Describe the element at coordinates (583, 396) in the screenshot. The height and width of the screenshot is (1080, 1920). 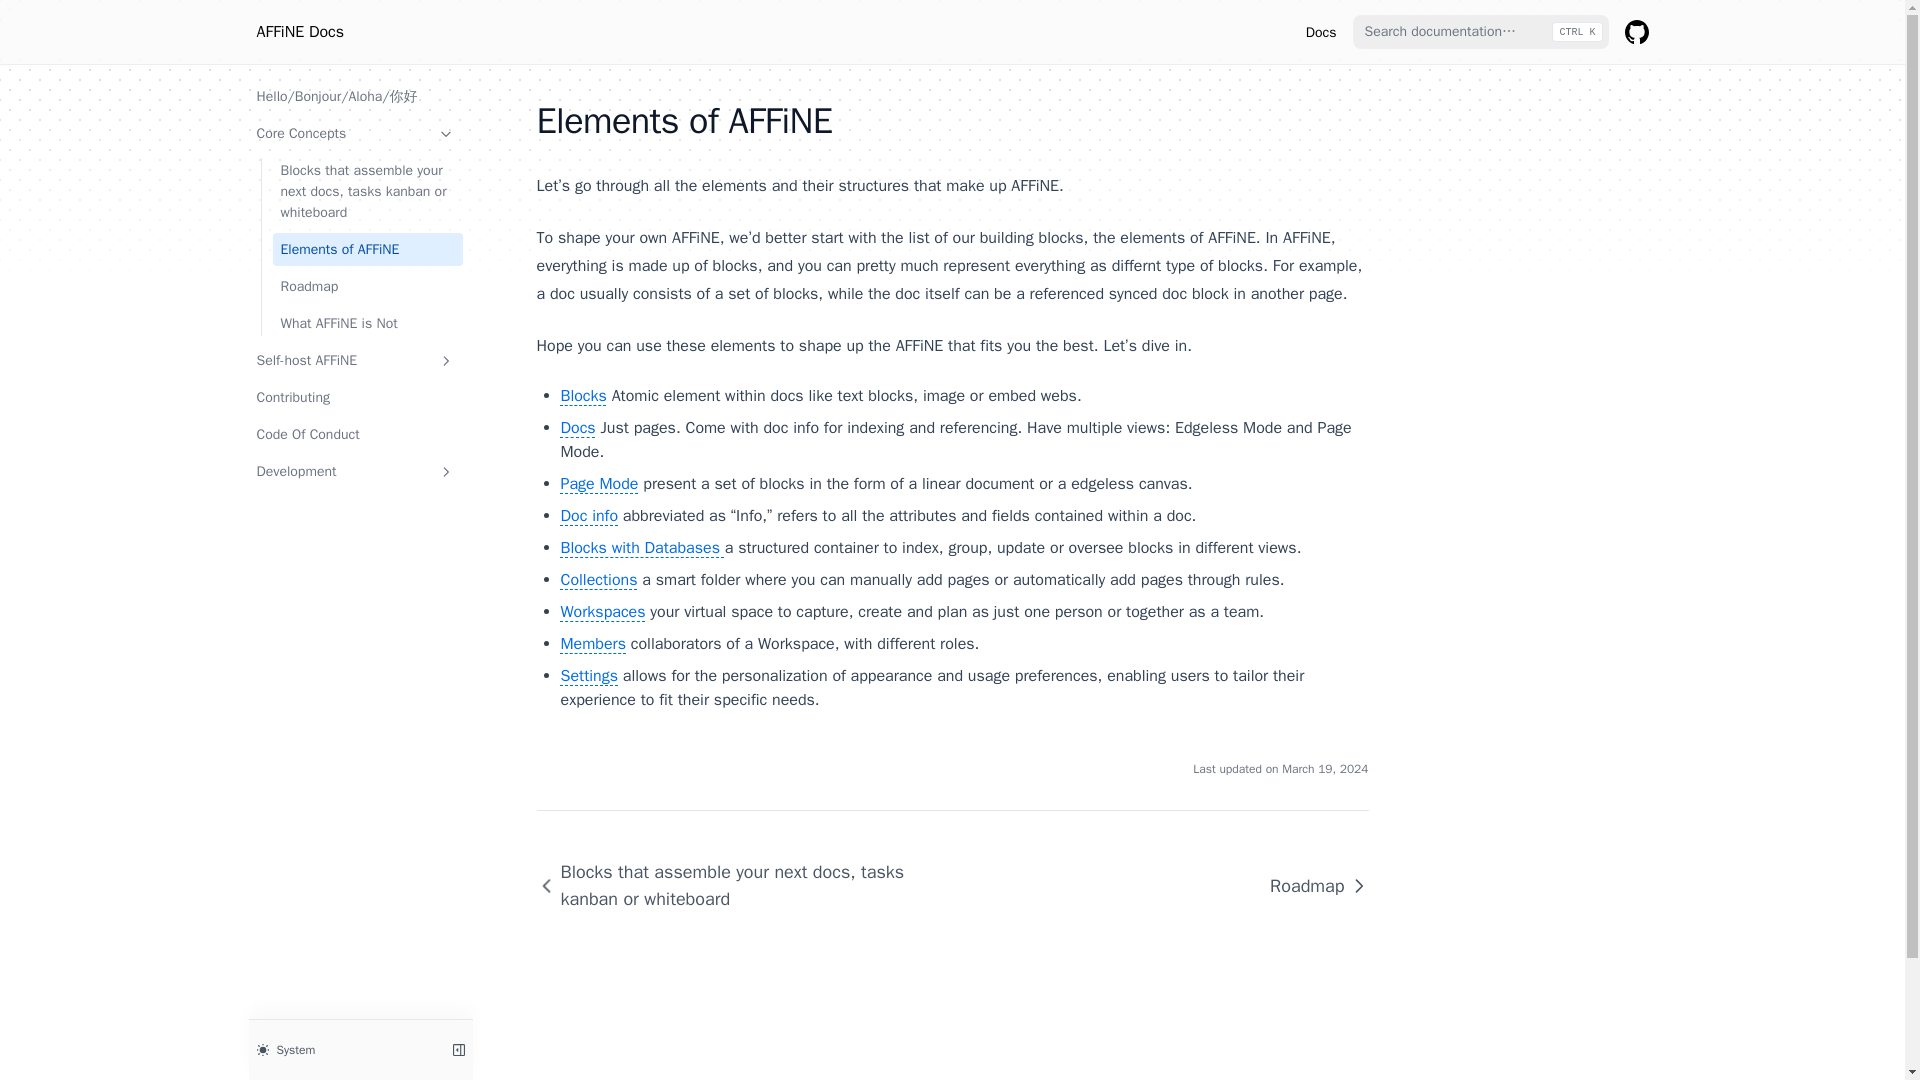
I see `Blocks` at that location.